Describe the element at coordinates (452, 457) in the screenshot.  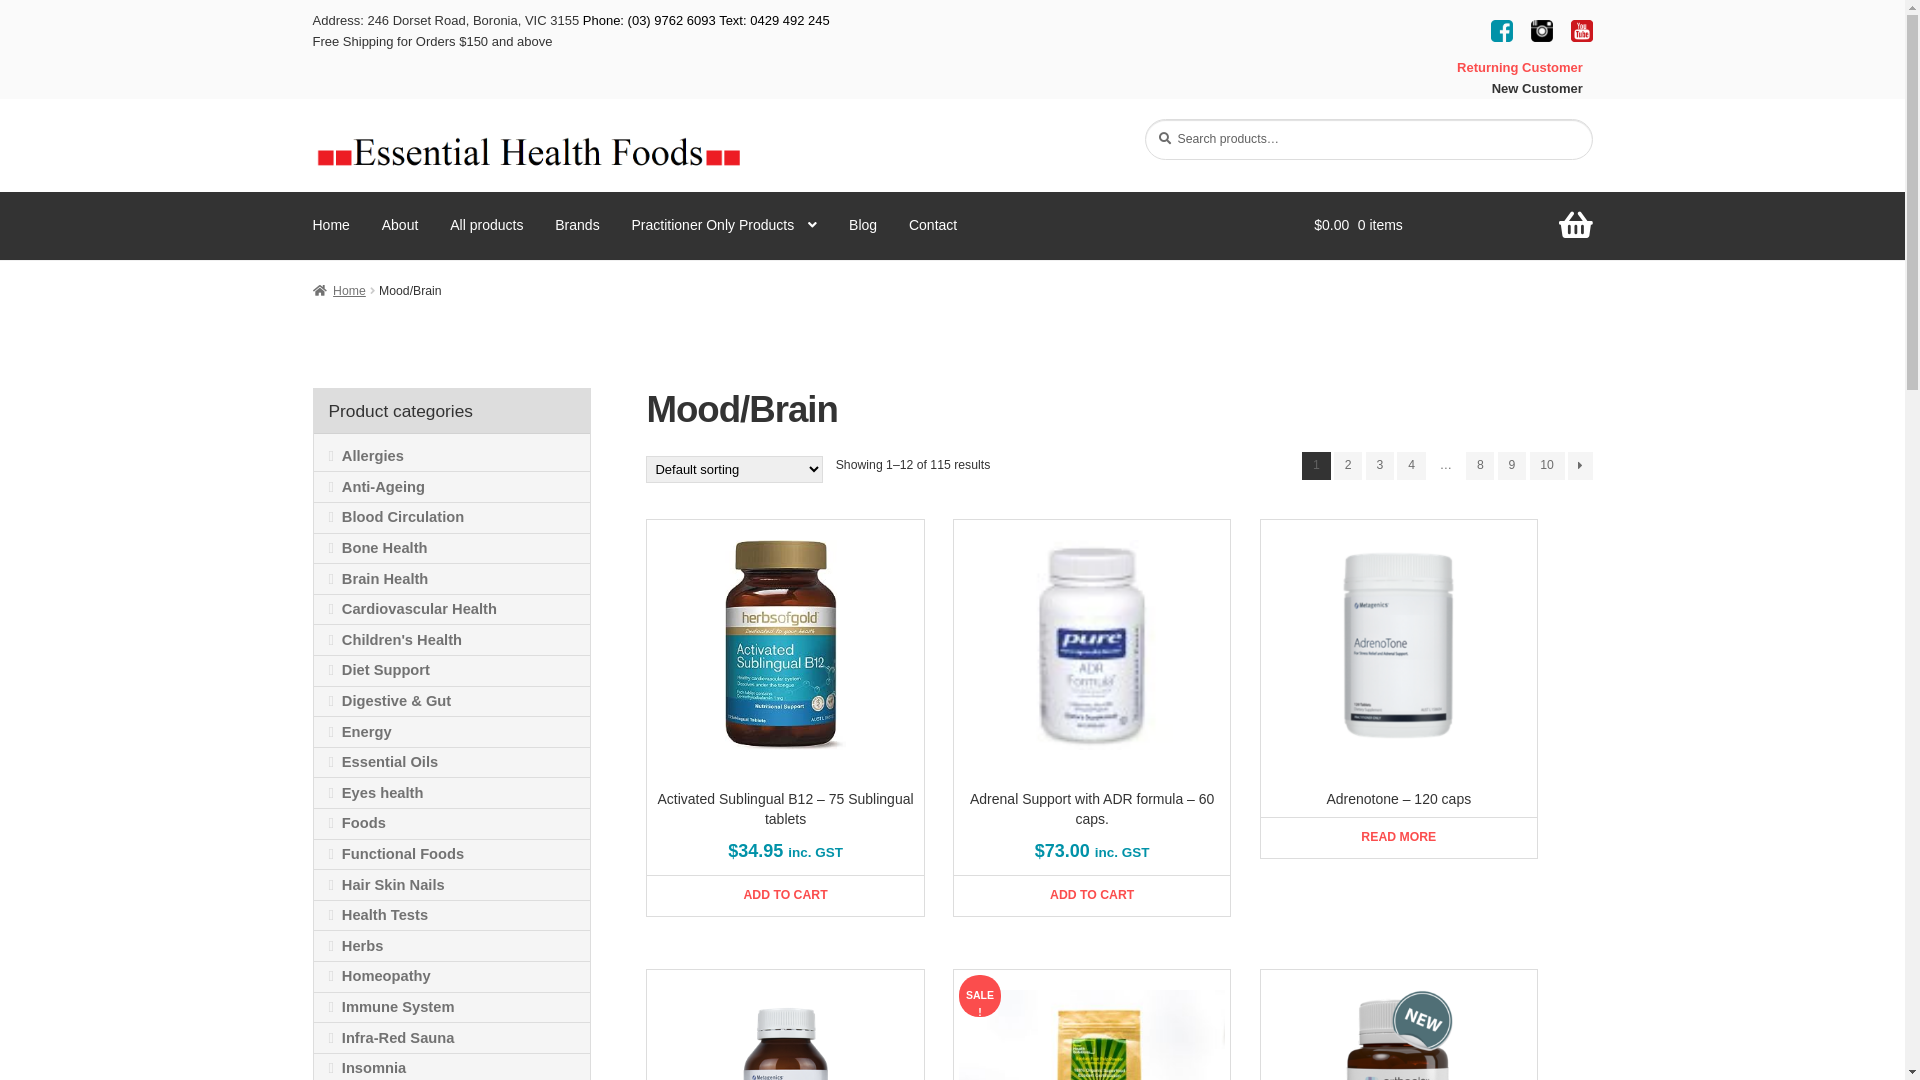
I see `Allergies` at that location.